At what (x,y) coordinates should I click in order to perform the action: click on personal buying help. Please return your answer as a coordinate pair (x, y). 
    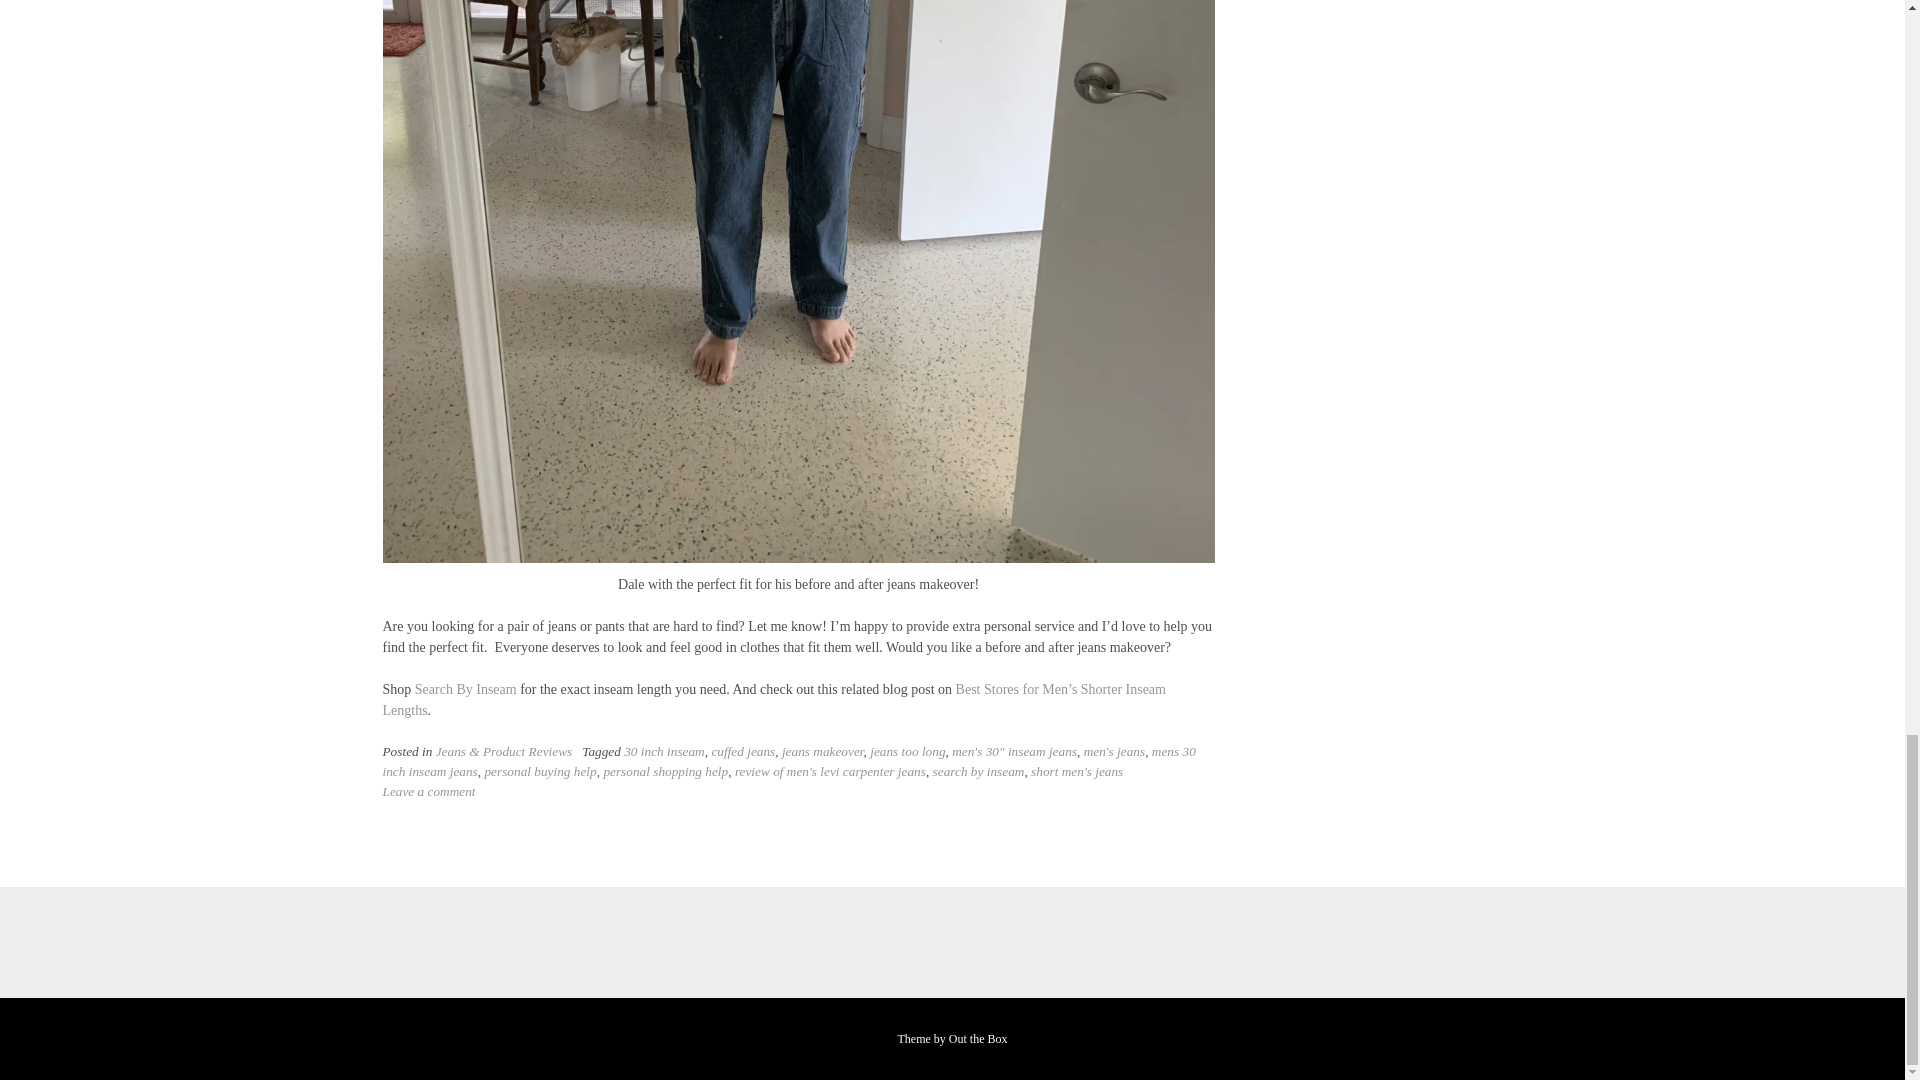
    Looking at the image, I should click on (539, 770).